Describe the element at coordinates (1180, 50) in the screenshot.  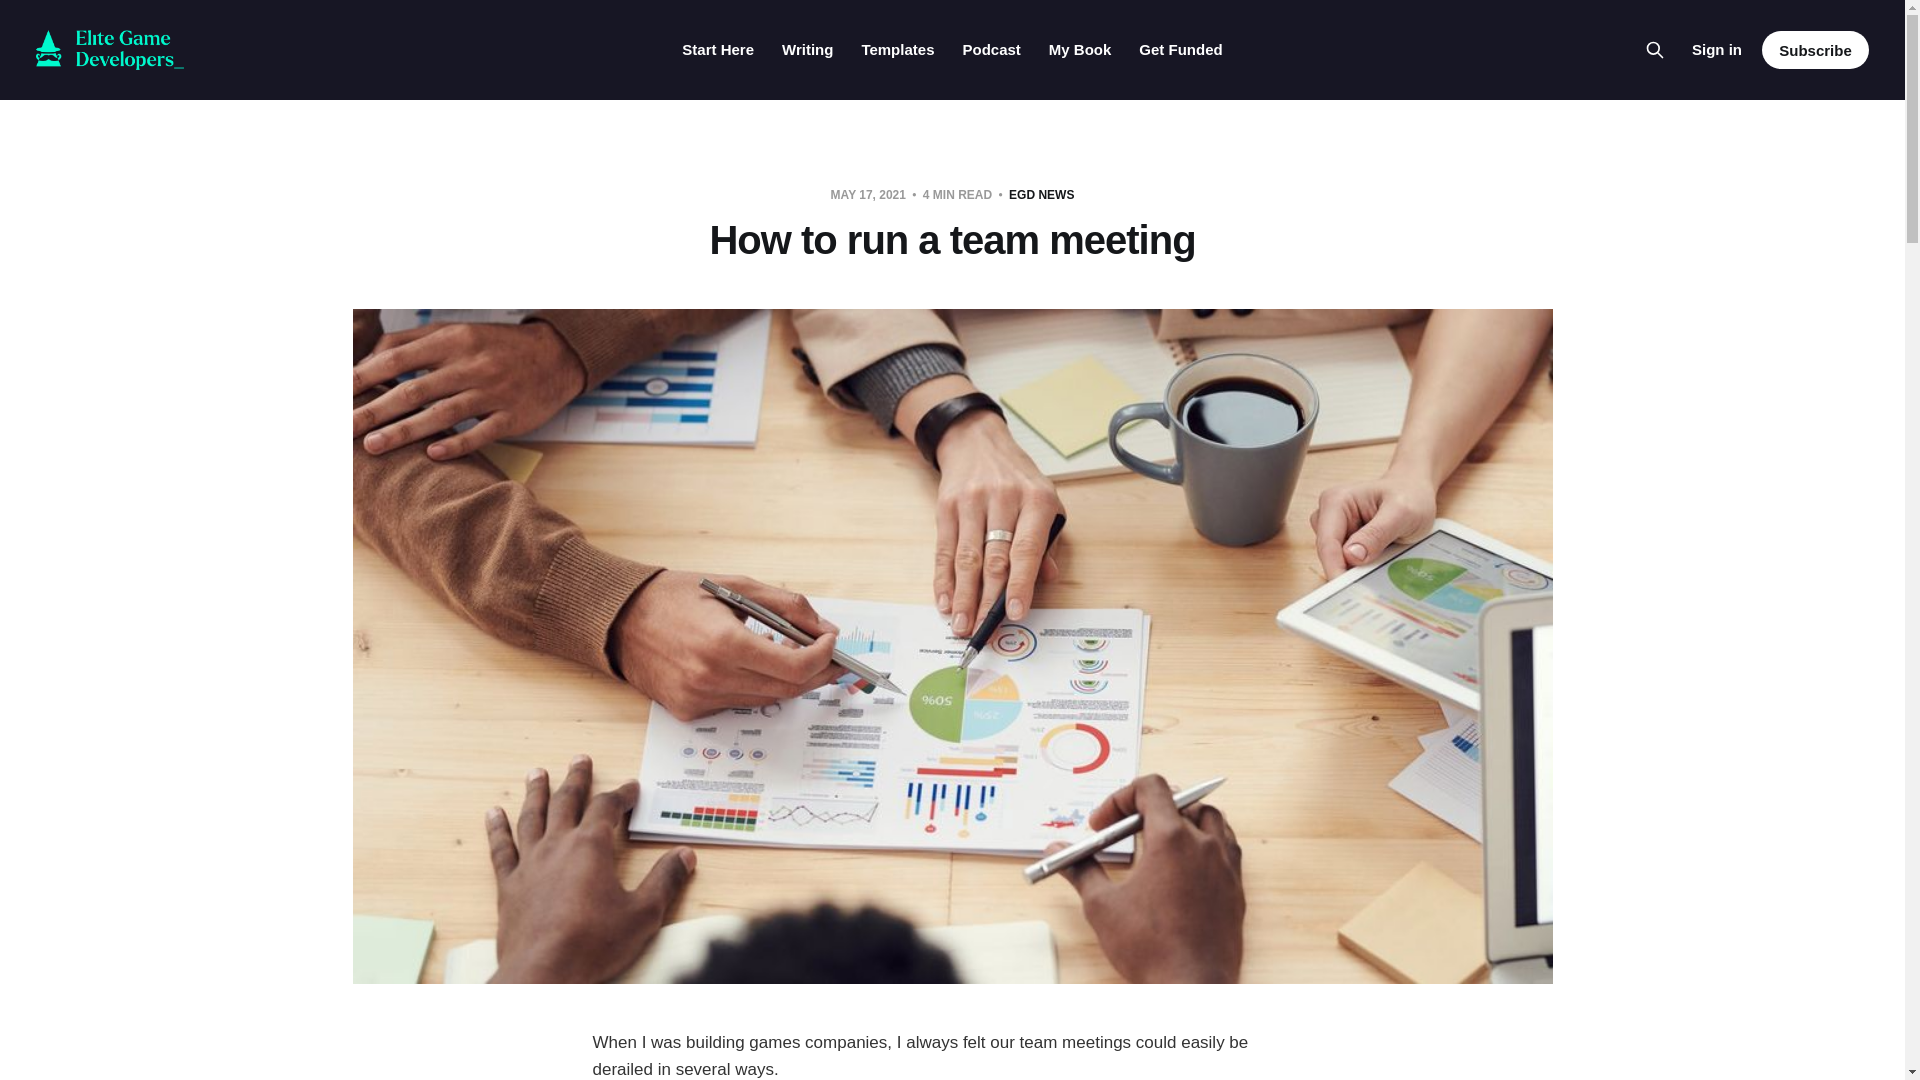
I see `Get Funded` at that location.